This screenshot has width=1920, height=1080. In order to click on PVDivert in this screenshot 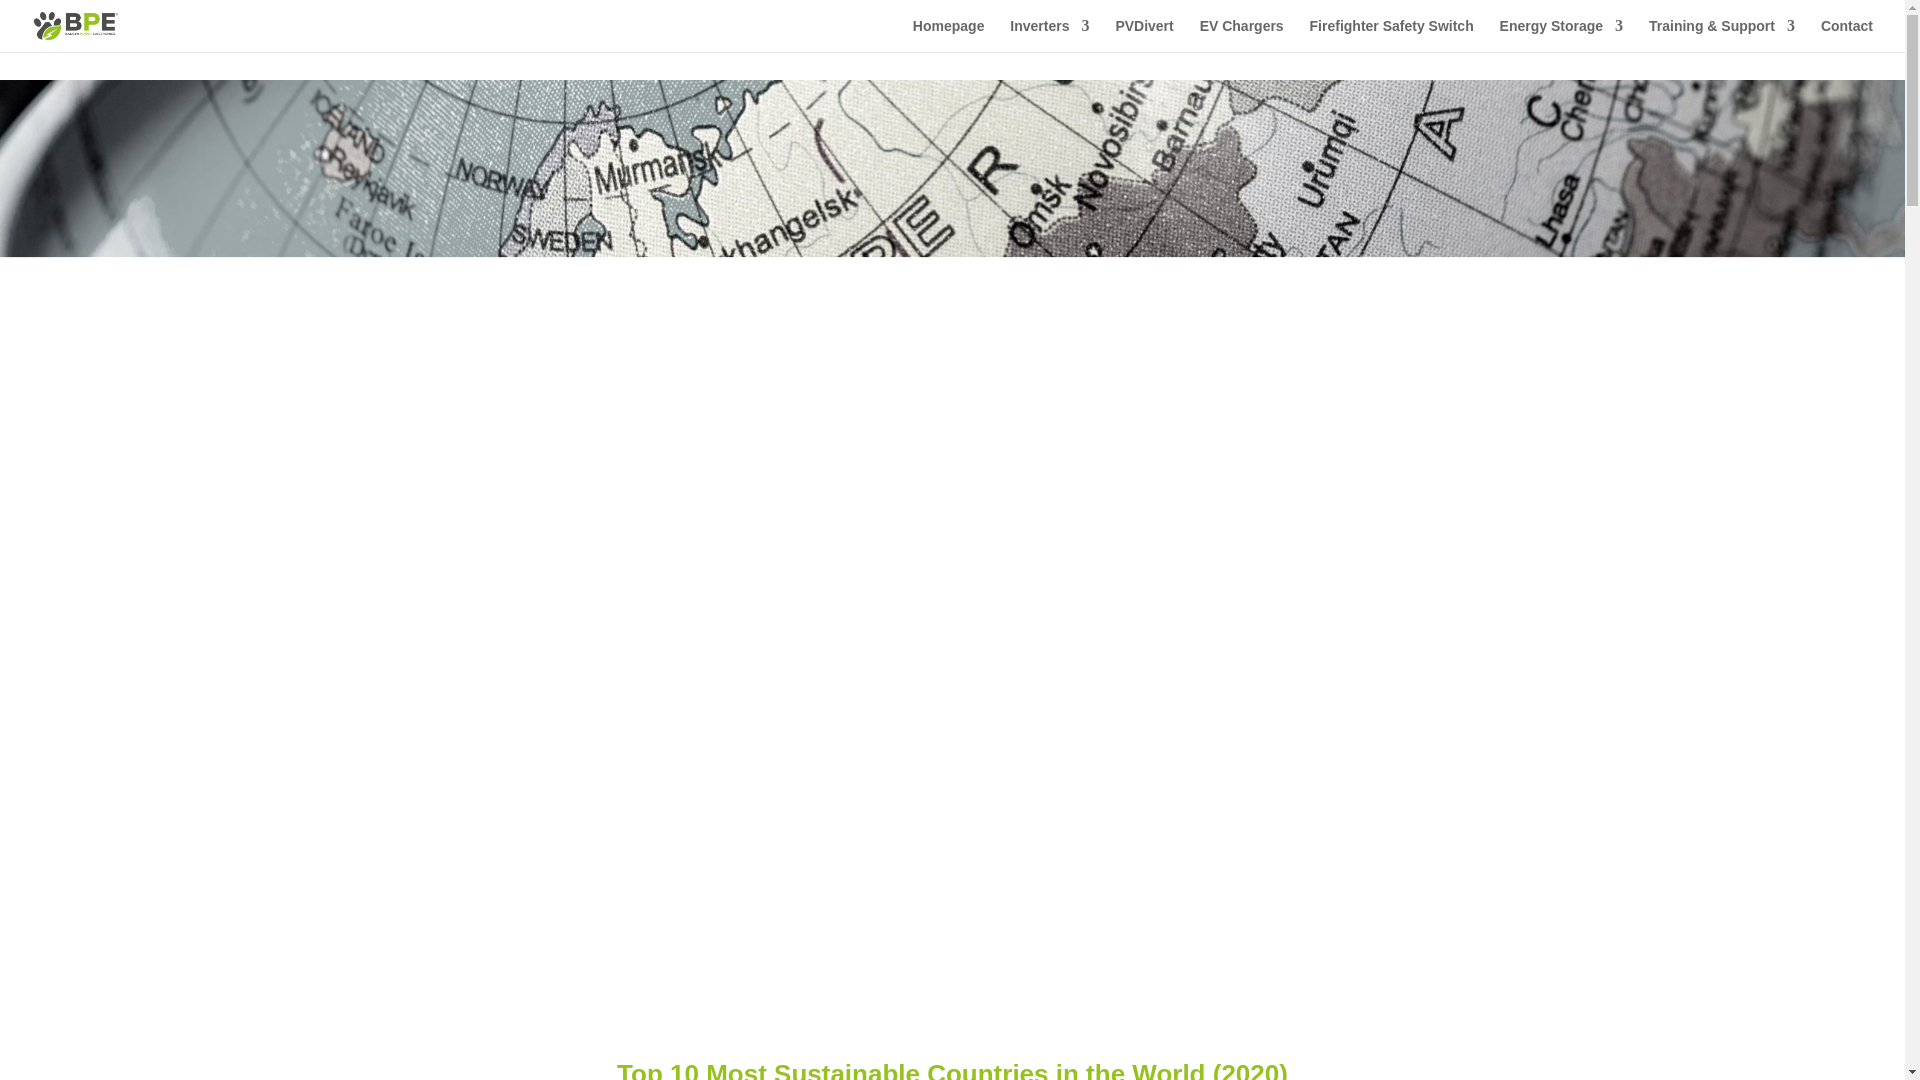, I will do `click(1144, 35)`.